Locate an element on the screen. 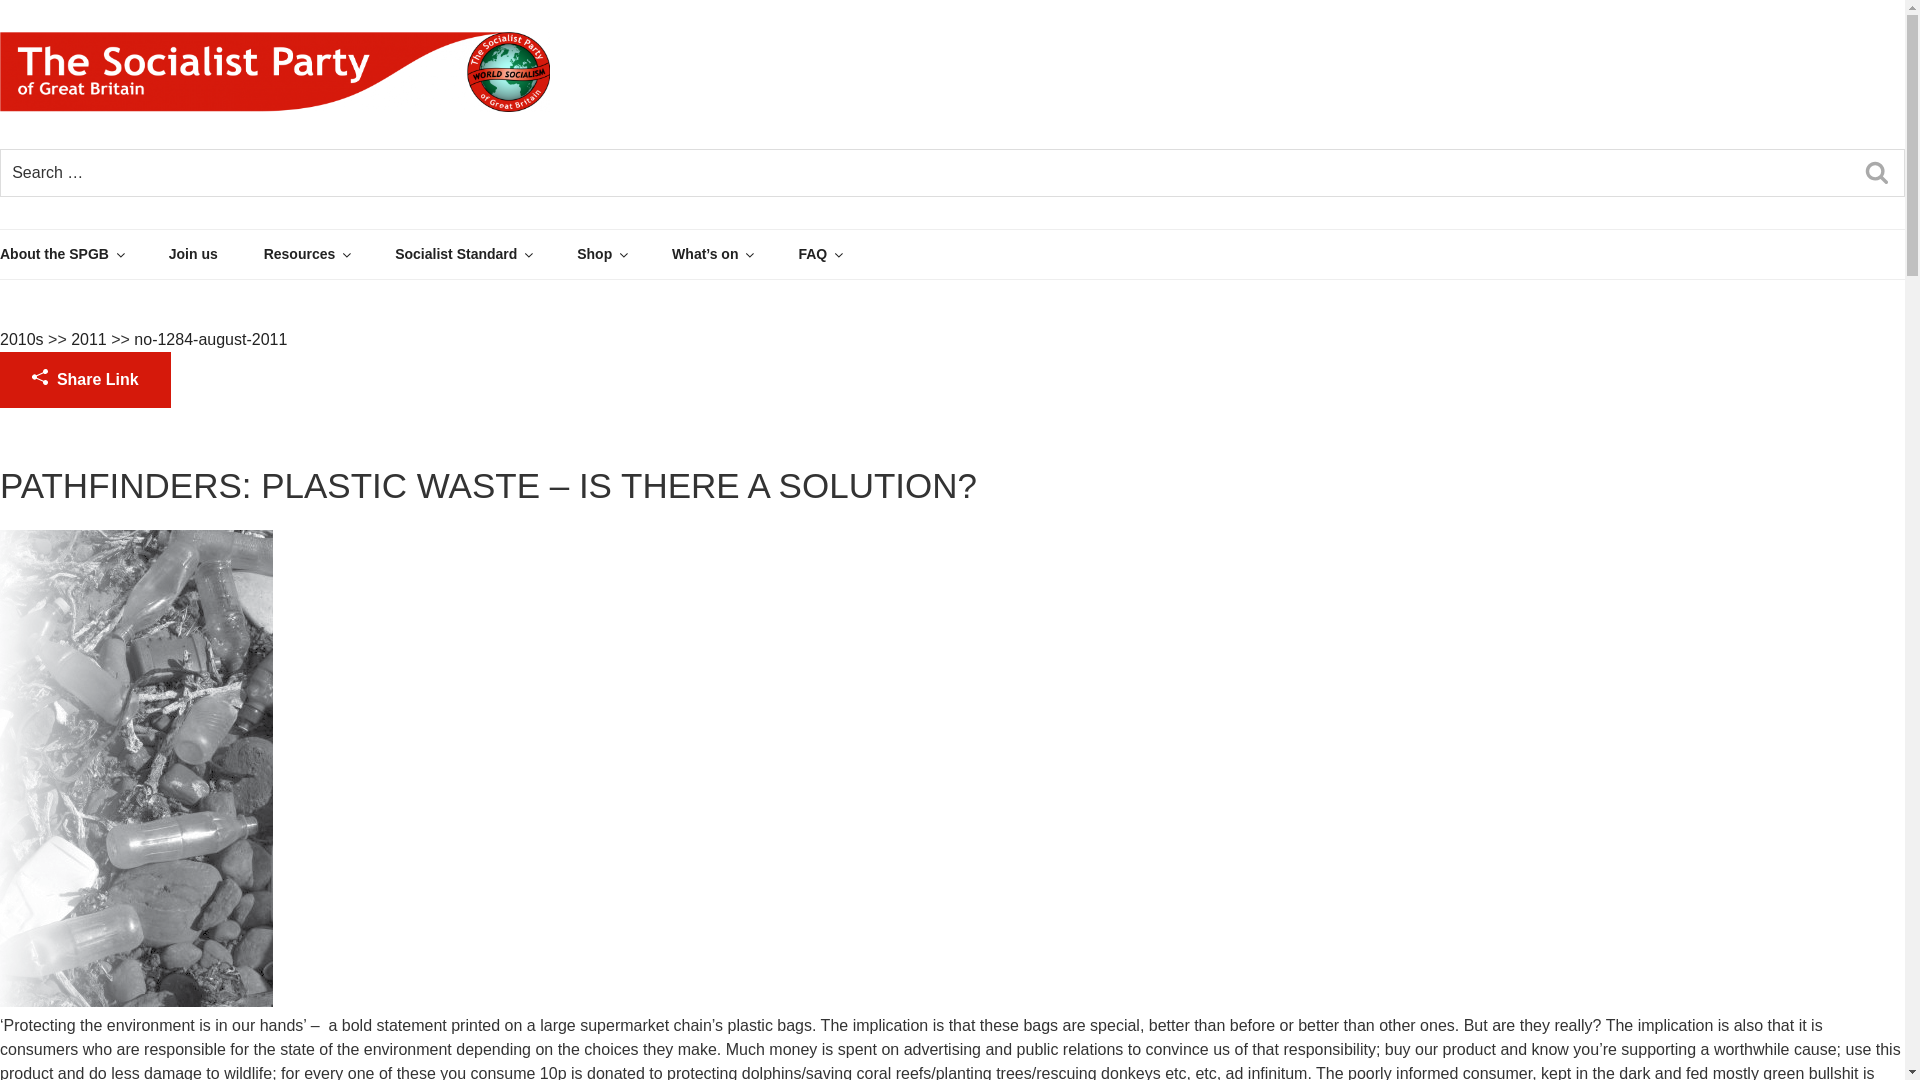 The height and width of the screenshot is (1080, 1920). Search is located at coordinates (1877, 173).